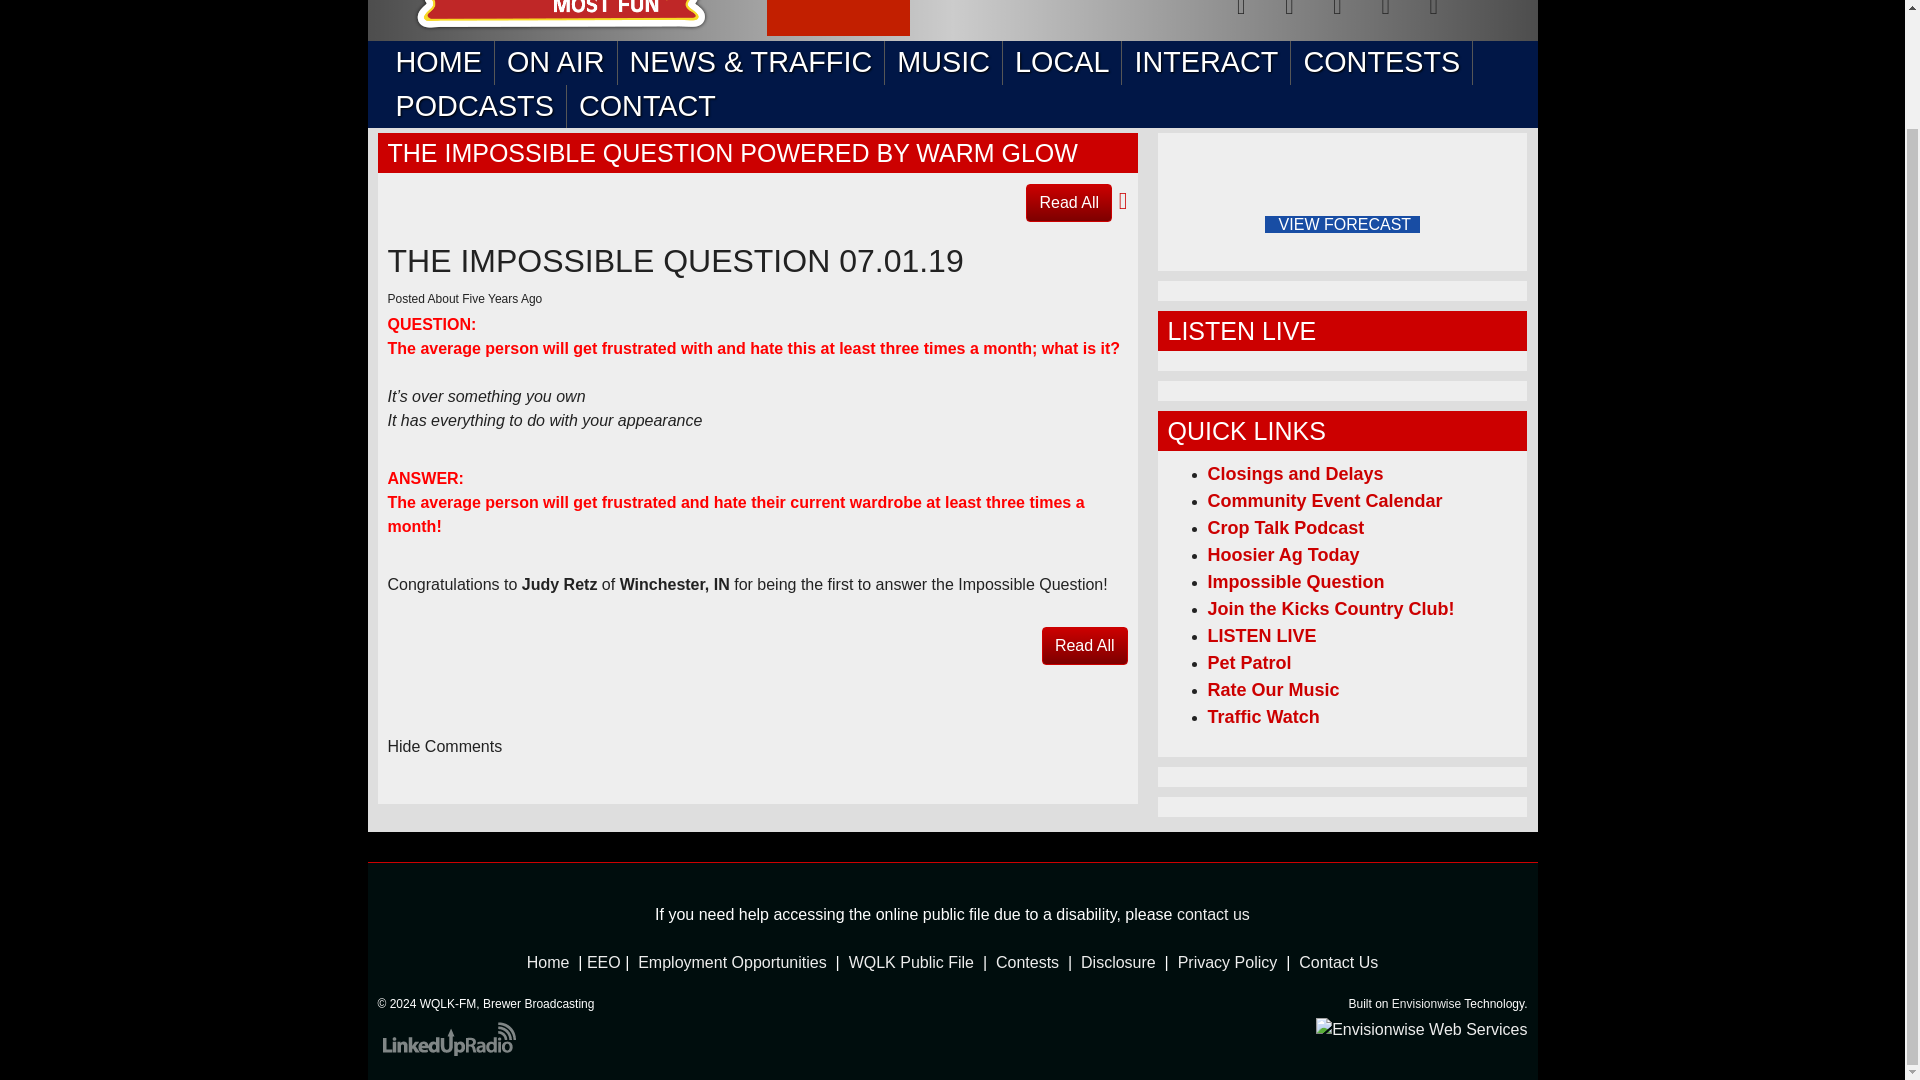 Image resolution: width=1920 pixels, height=1080 pixels. What do you see at coordinates (1068, 202) in the screenshot?
I see `Read All` at bounding box center [1068, 202].